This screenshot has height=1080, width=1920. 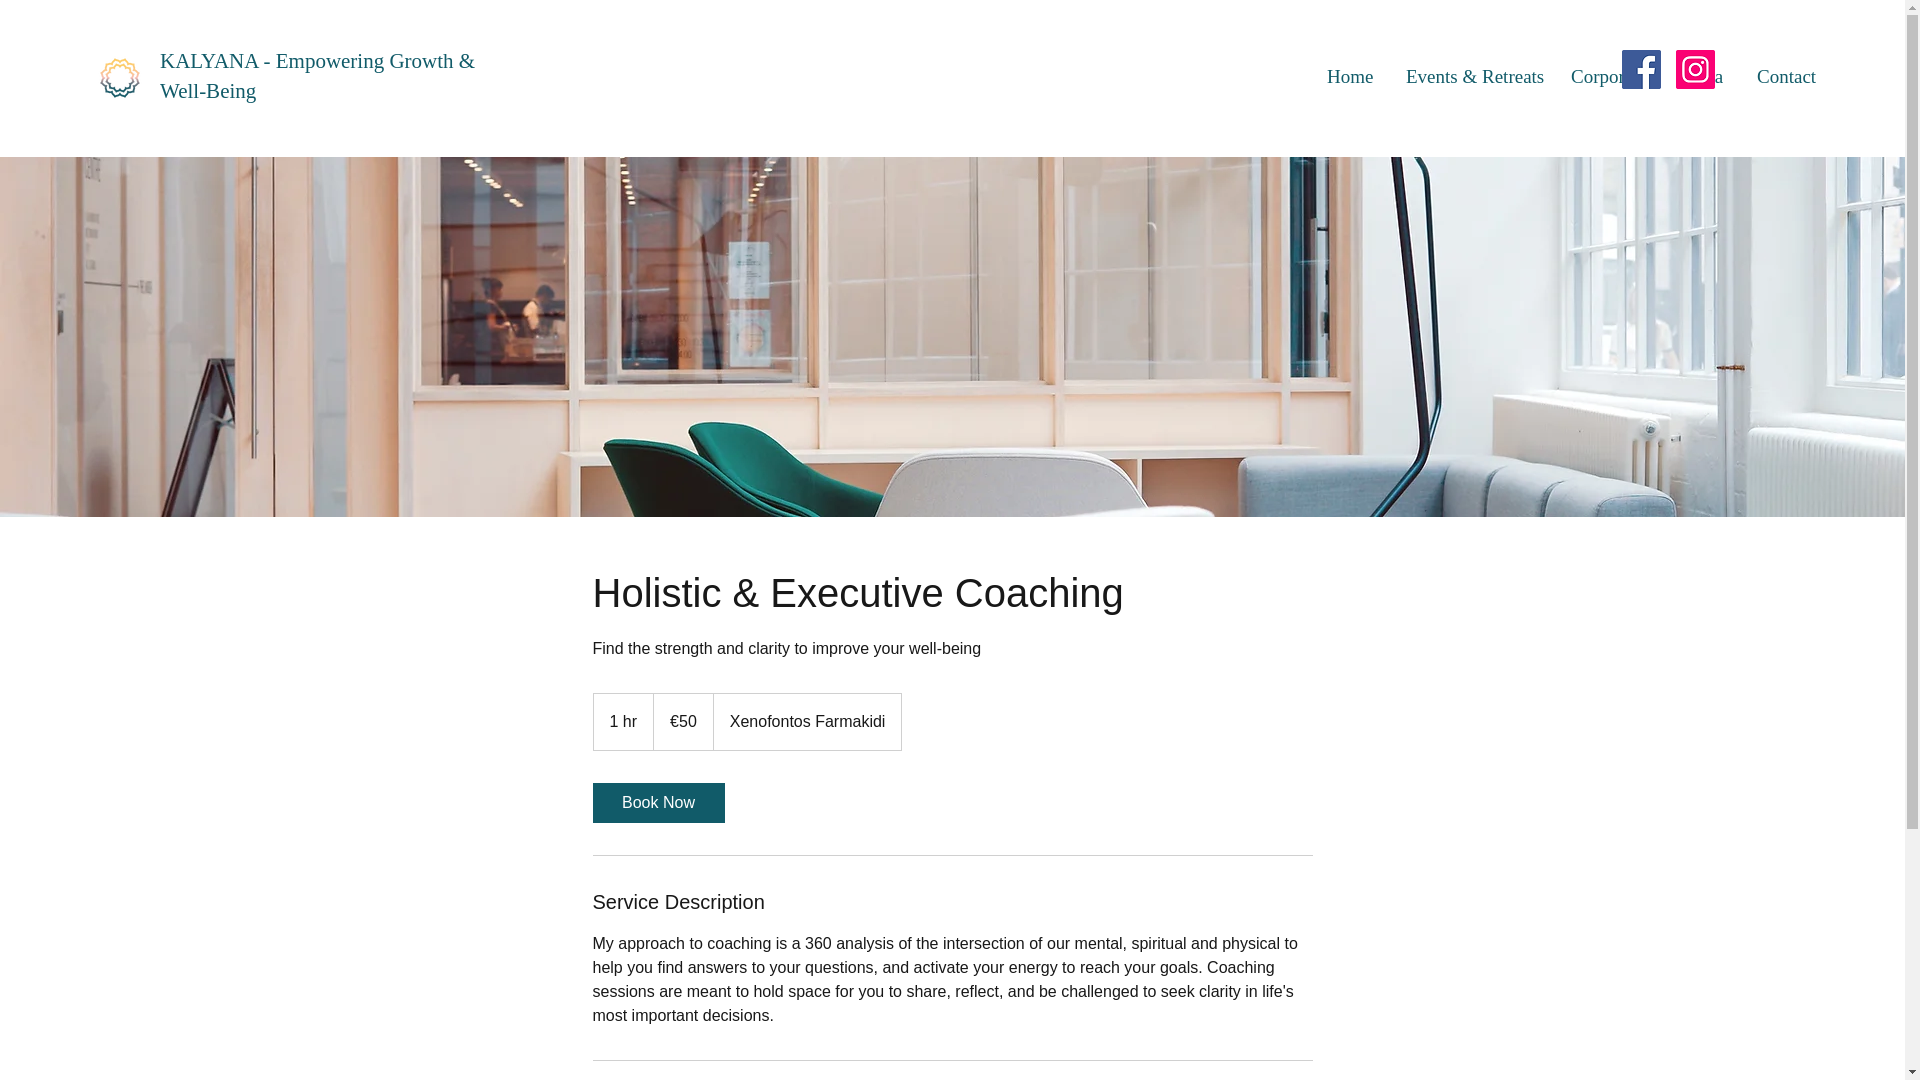 What do you see at coordinates (1612, 76) in the screenshot?
I see `Corporate` at bounding box center [1612, 76].